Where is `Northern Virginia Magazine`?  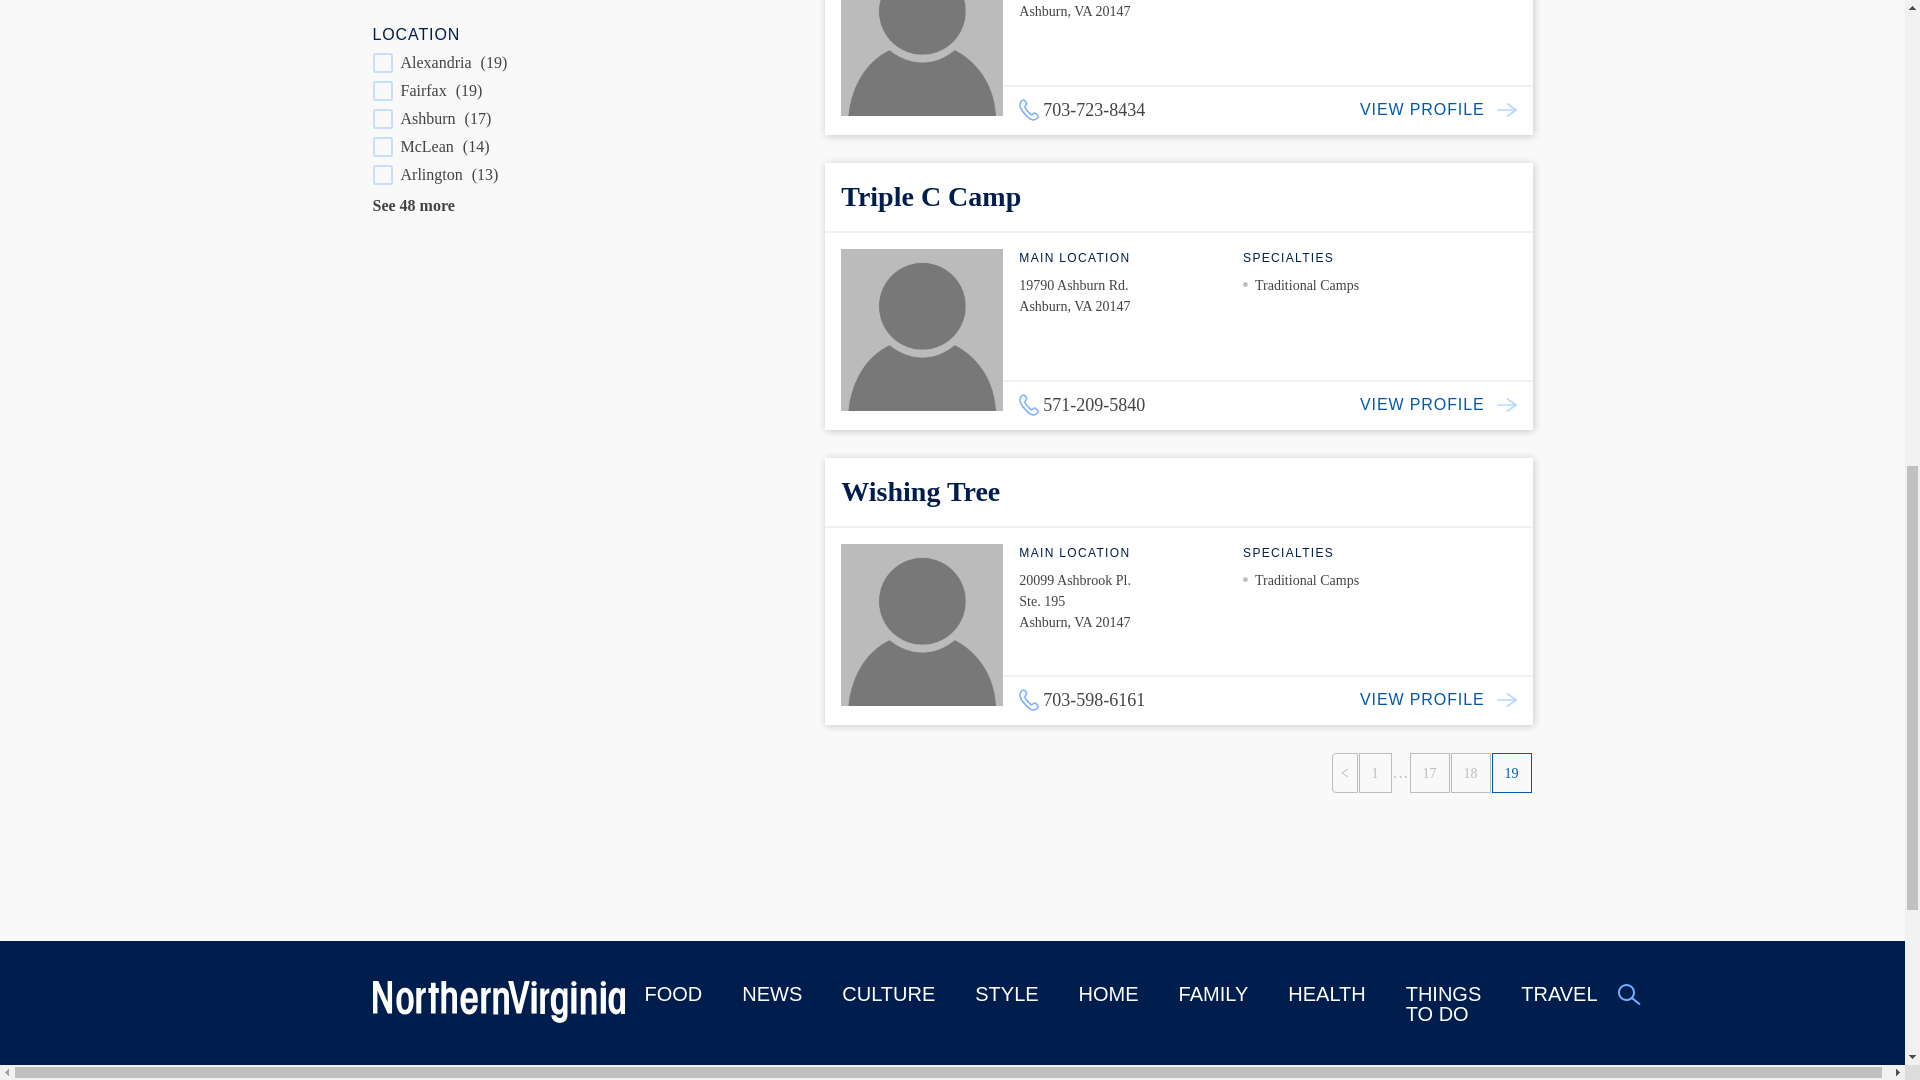
Northern Virginia Magazine is located at coordinates (498, 1004).